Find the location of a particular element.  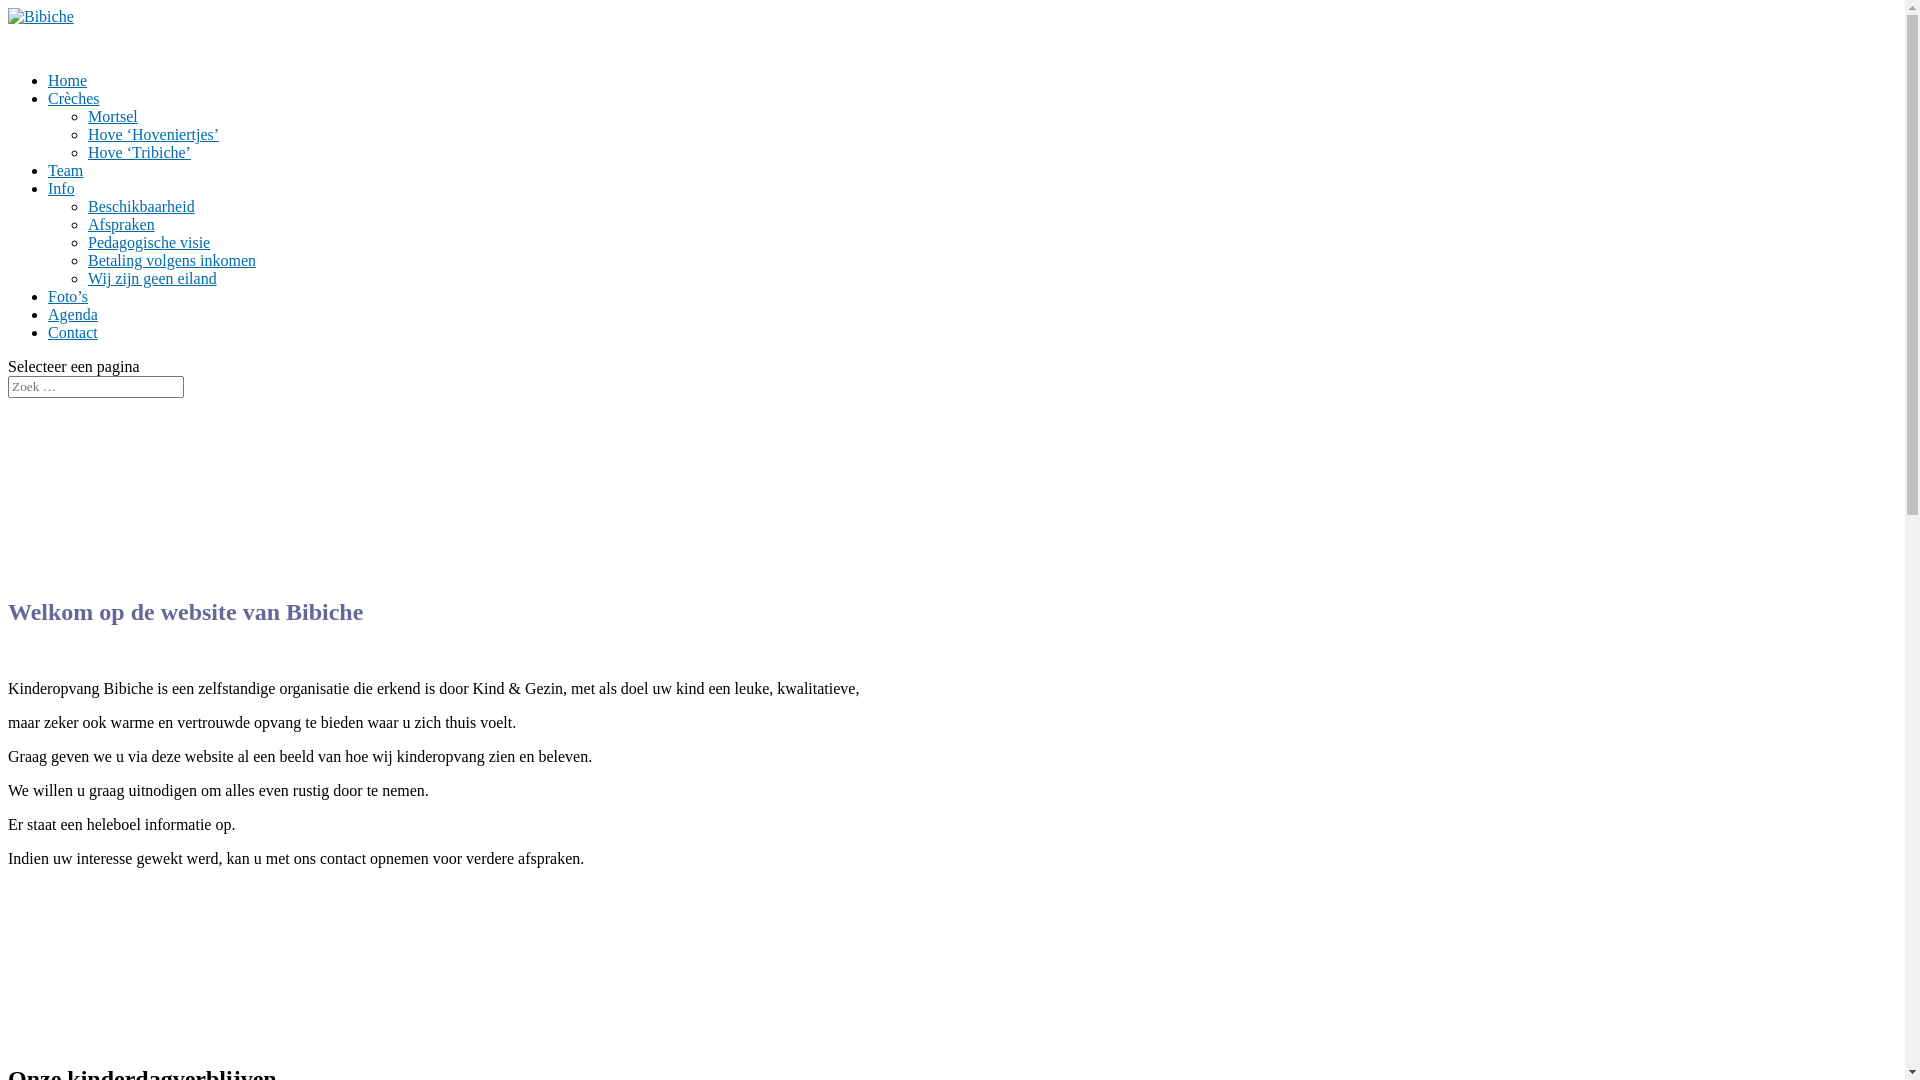

Mortsel is located at coordinates (113, 116).